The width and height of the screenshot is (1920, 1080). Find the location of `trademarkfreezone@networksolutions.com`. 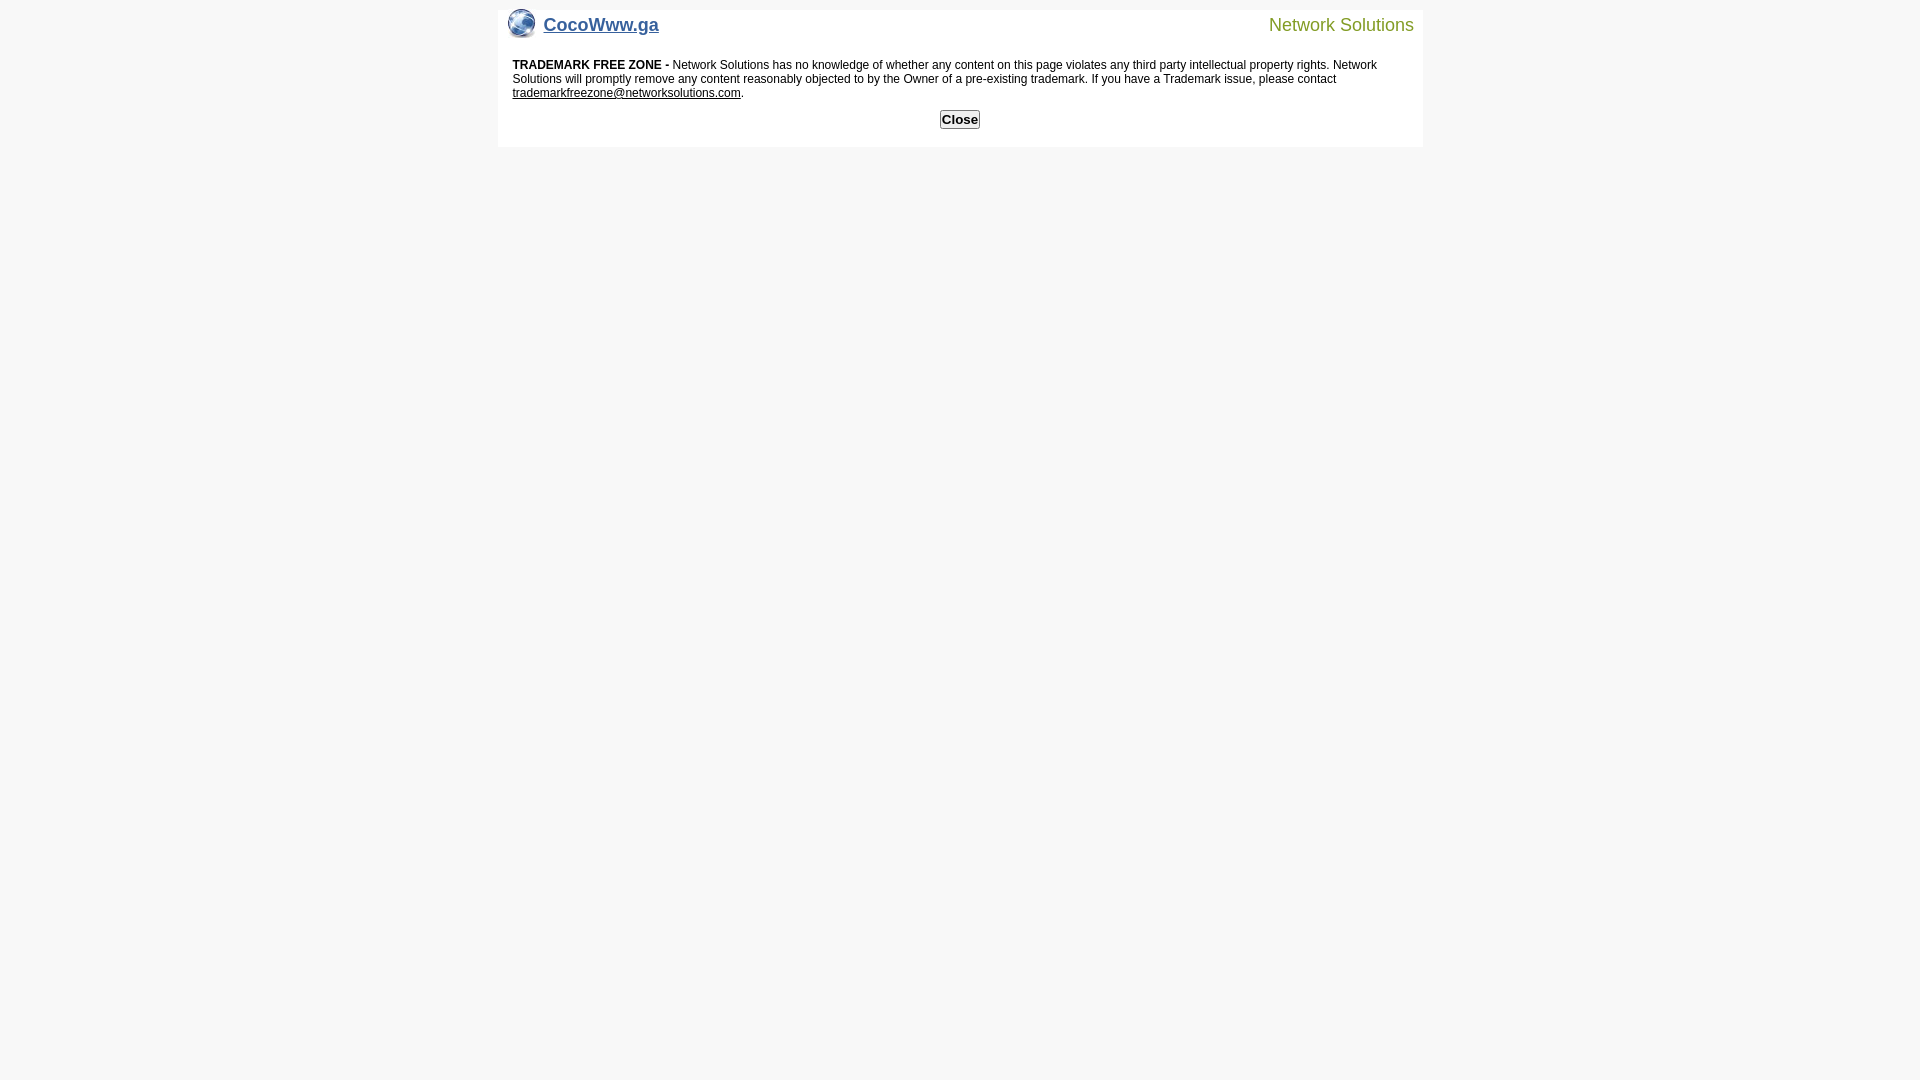

trademarkfreezone@networksolutions.com is located at coordinates (626, 93).